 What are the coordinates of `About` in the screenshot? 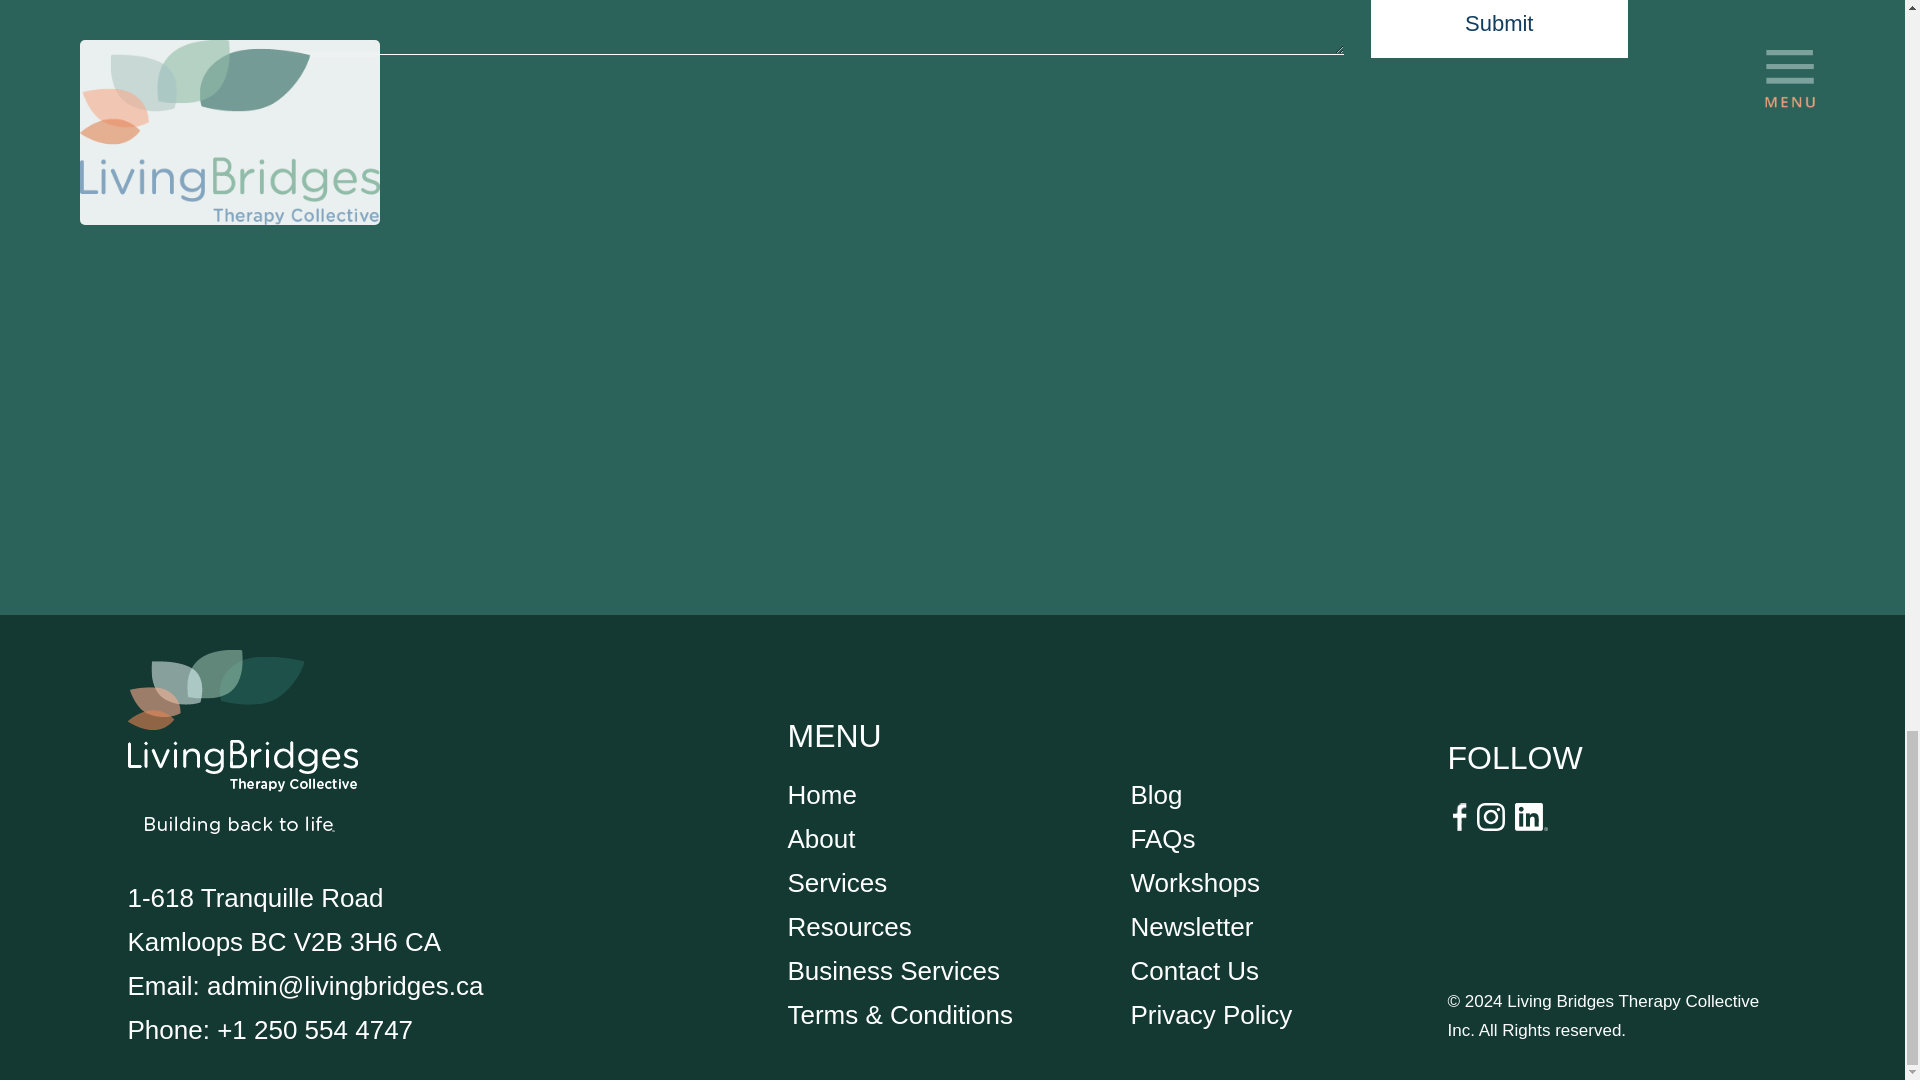 It's located at (822, 839).